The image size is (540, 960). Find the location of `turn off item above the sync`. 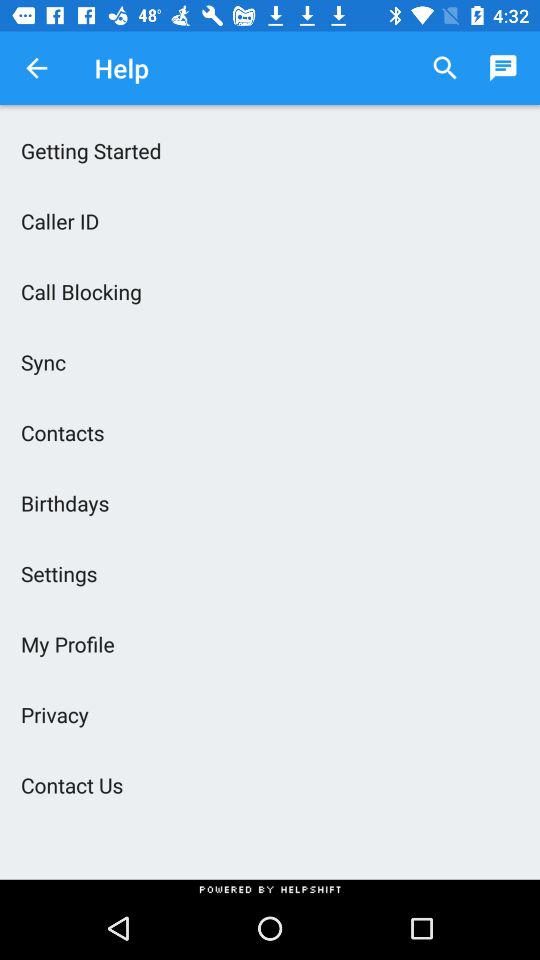

turn off item above the sync is located at coordinates (270, 291).